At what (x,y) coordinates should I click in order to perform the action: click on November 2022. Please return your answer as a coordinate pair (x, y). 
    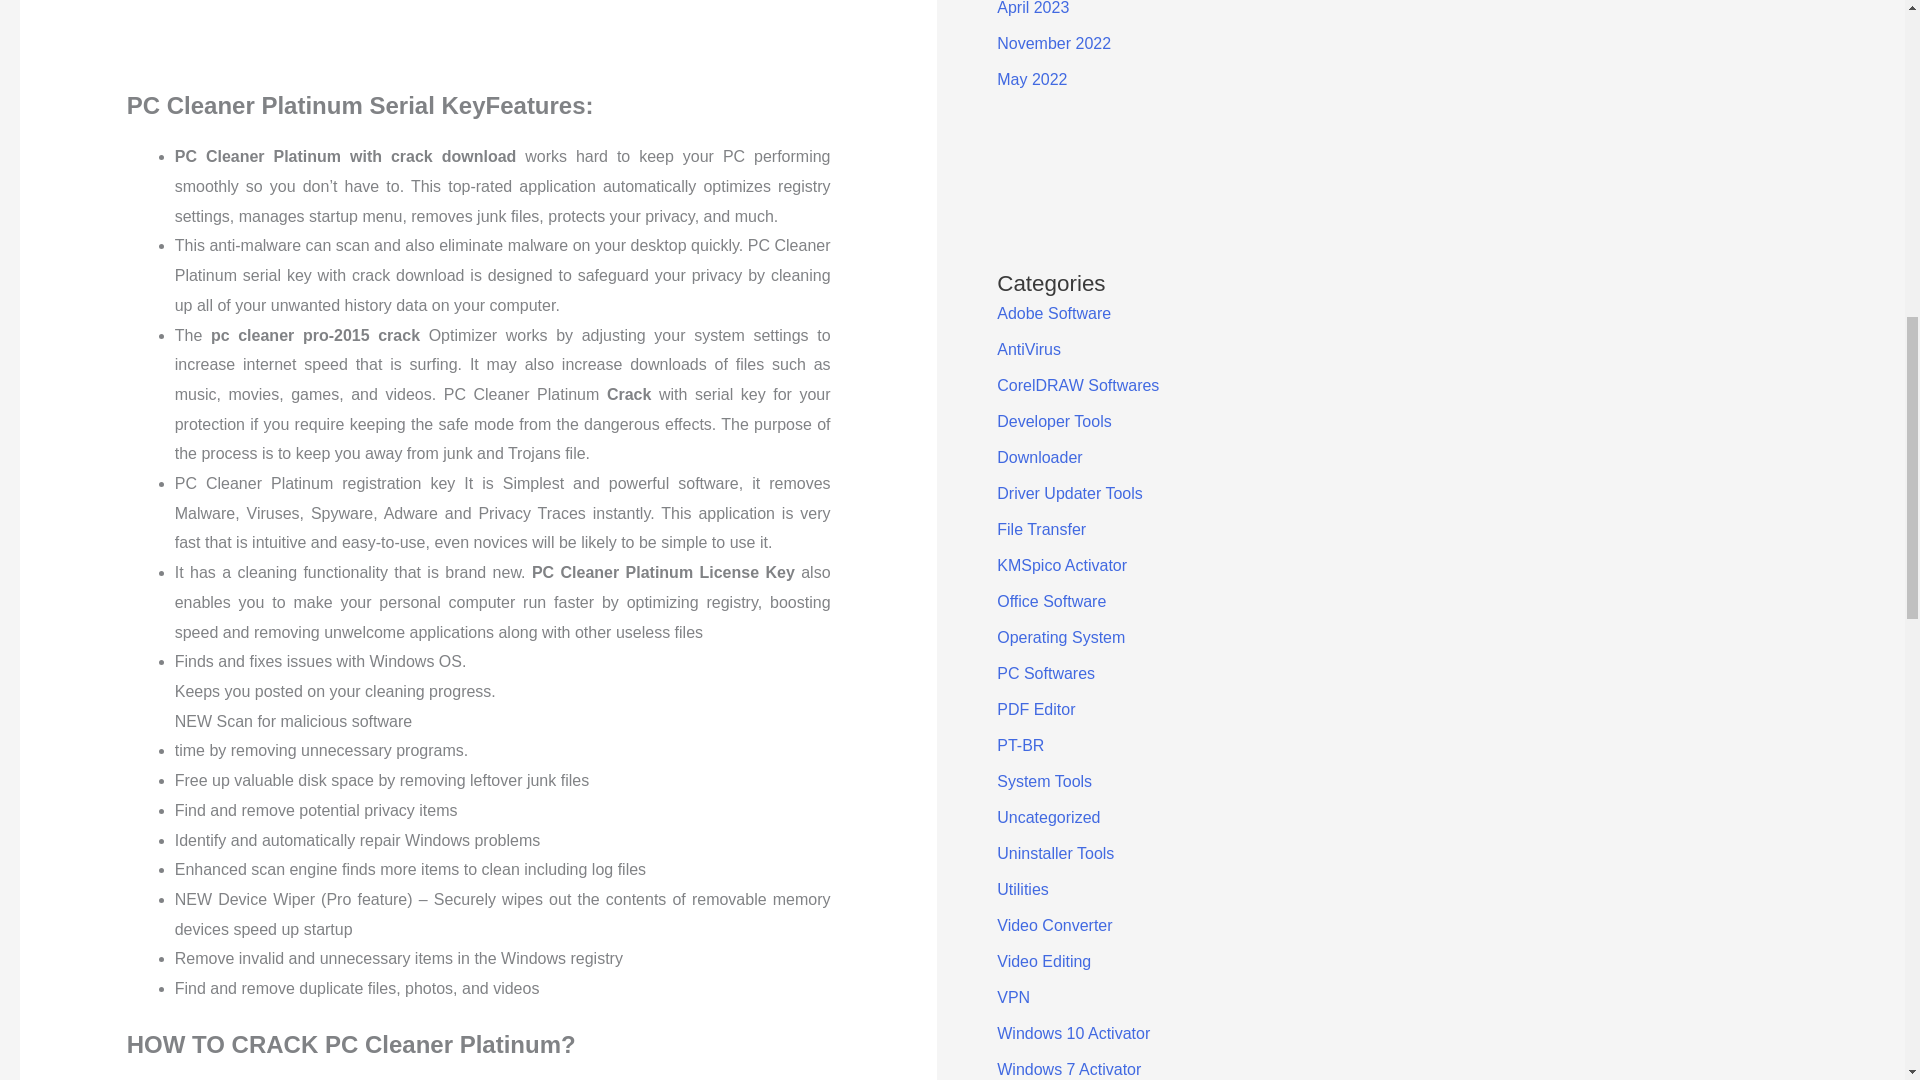
    Looking at the image, I should click on (1054, 42).